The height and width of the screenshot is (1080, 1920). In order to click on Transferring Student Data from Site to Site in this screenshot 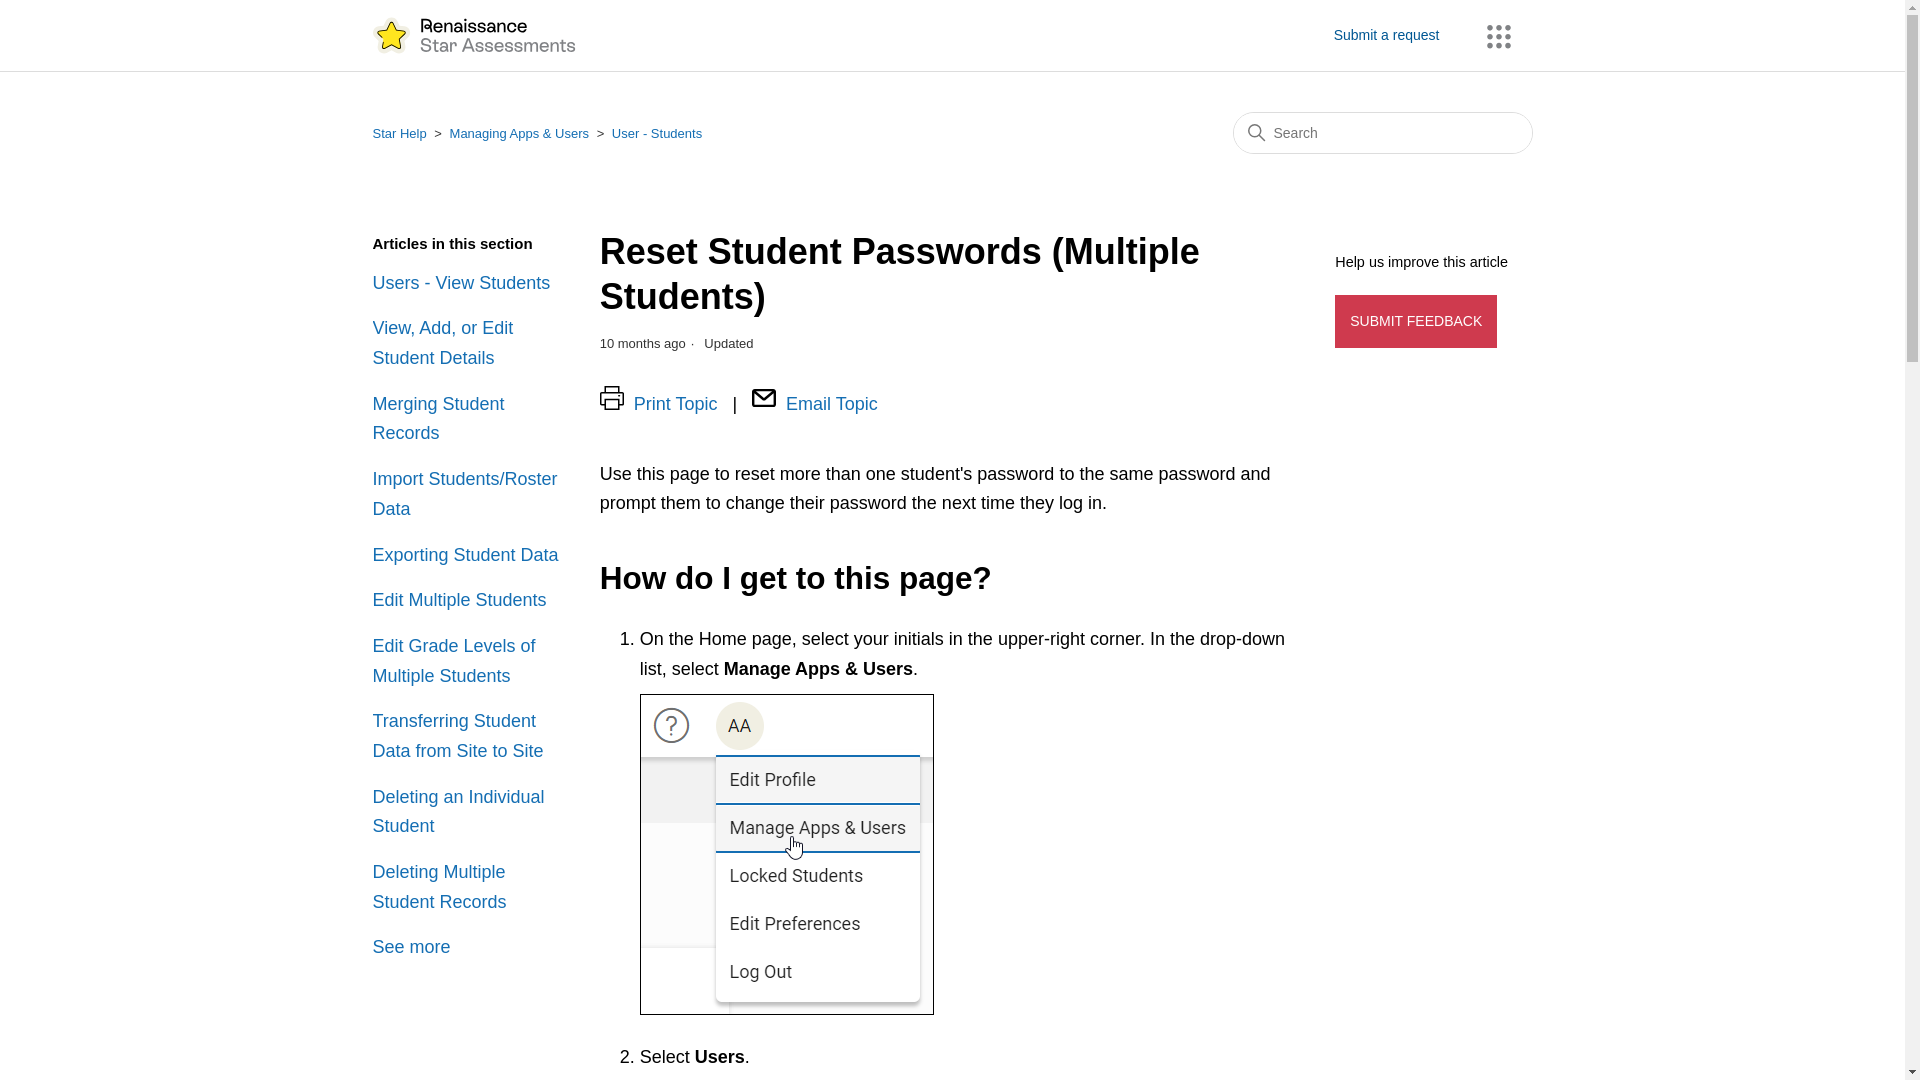, I will do `click(470, 736)`.